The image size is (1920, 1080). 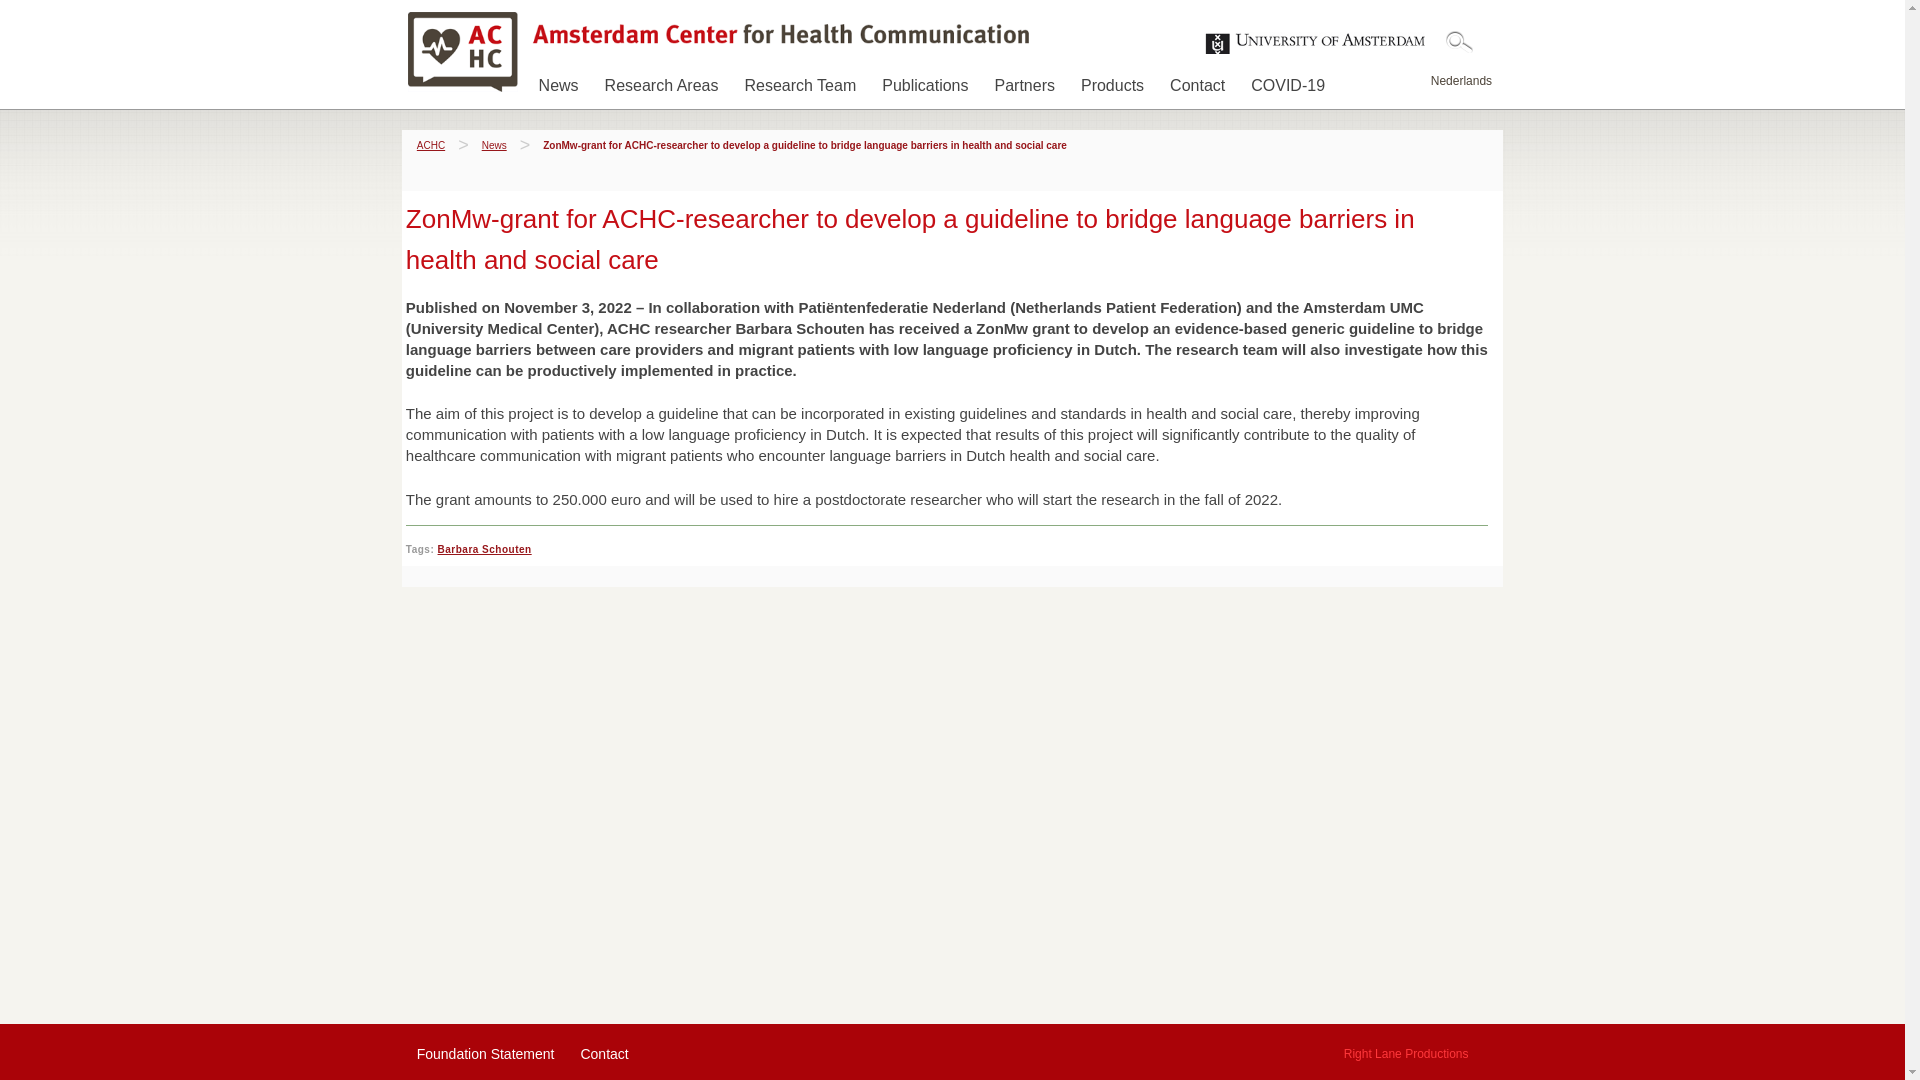 What do you see at coordinates (1287, 82) in the screenshot?
I see `COVID-19` at bounding box center [1287, 82].